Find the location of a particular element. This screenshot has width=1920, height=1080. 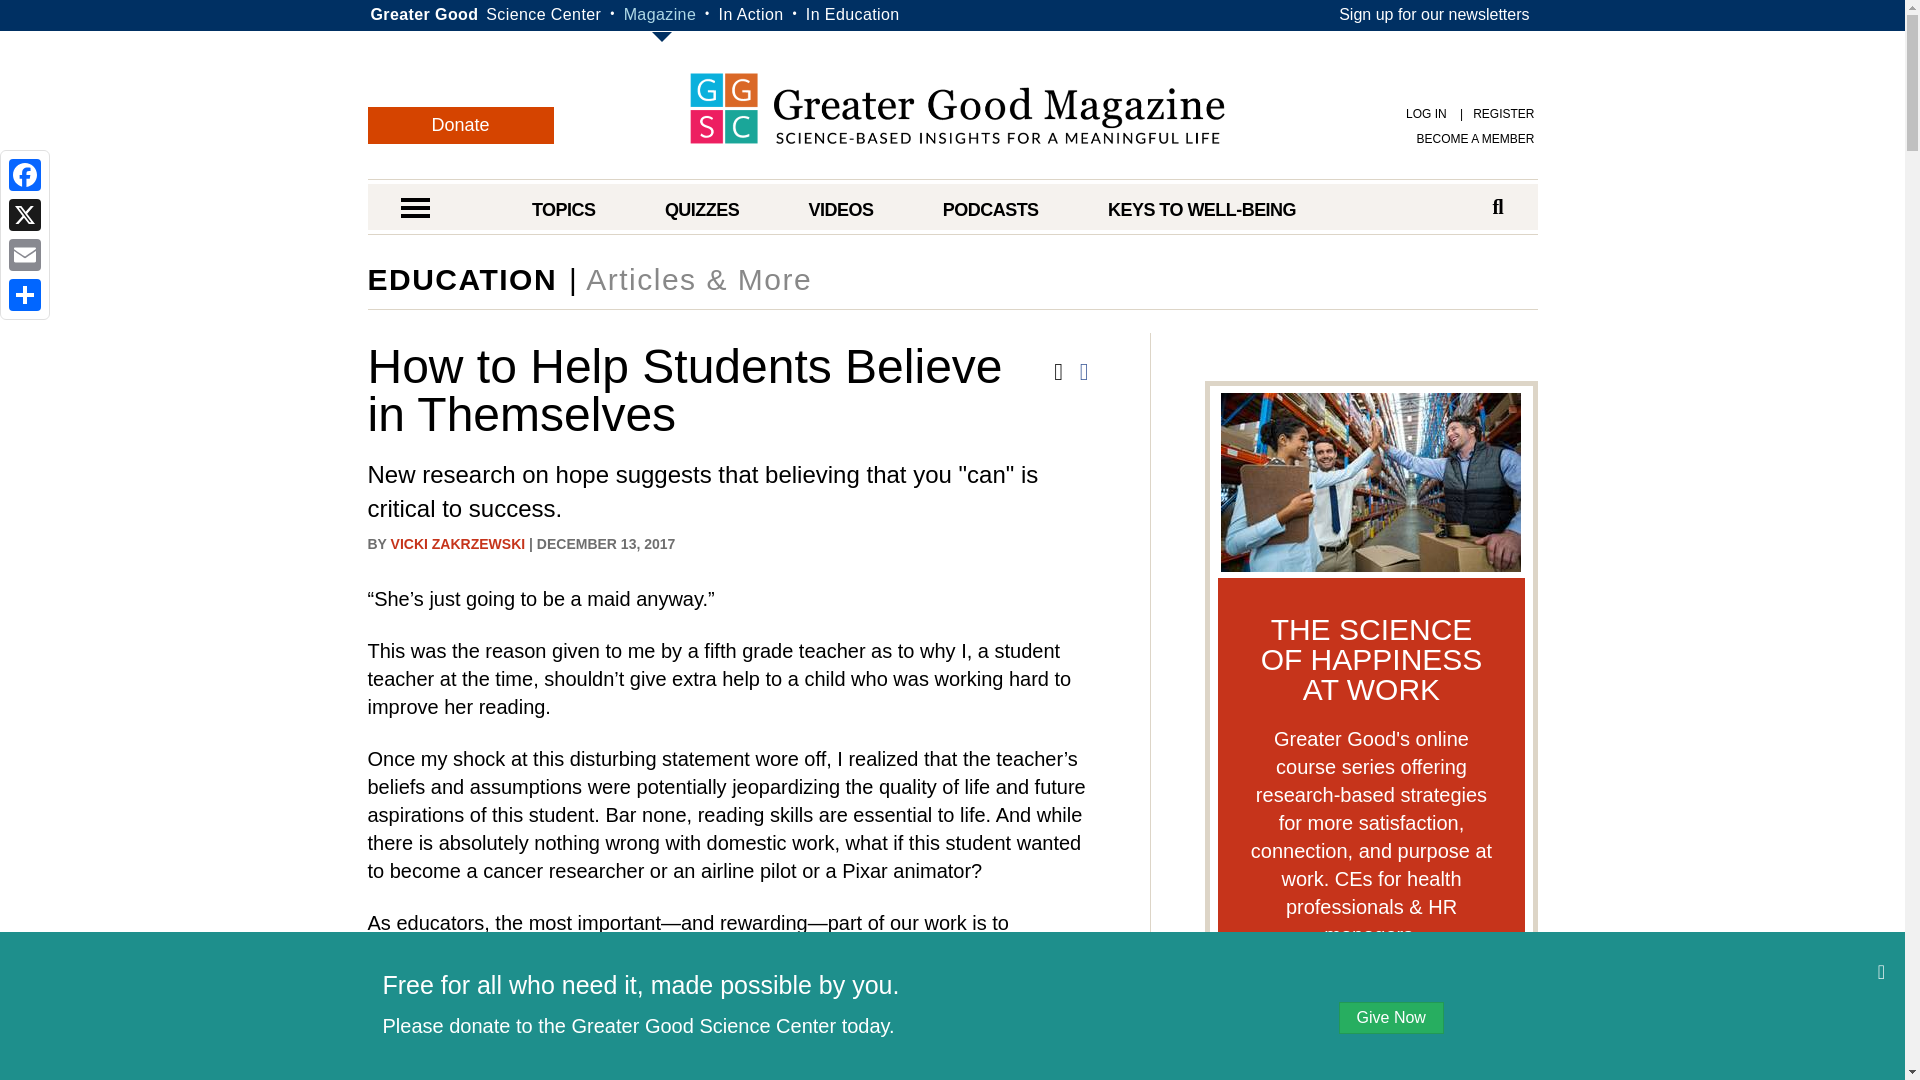

TOPICS is located at coordinates (563, 210).